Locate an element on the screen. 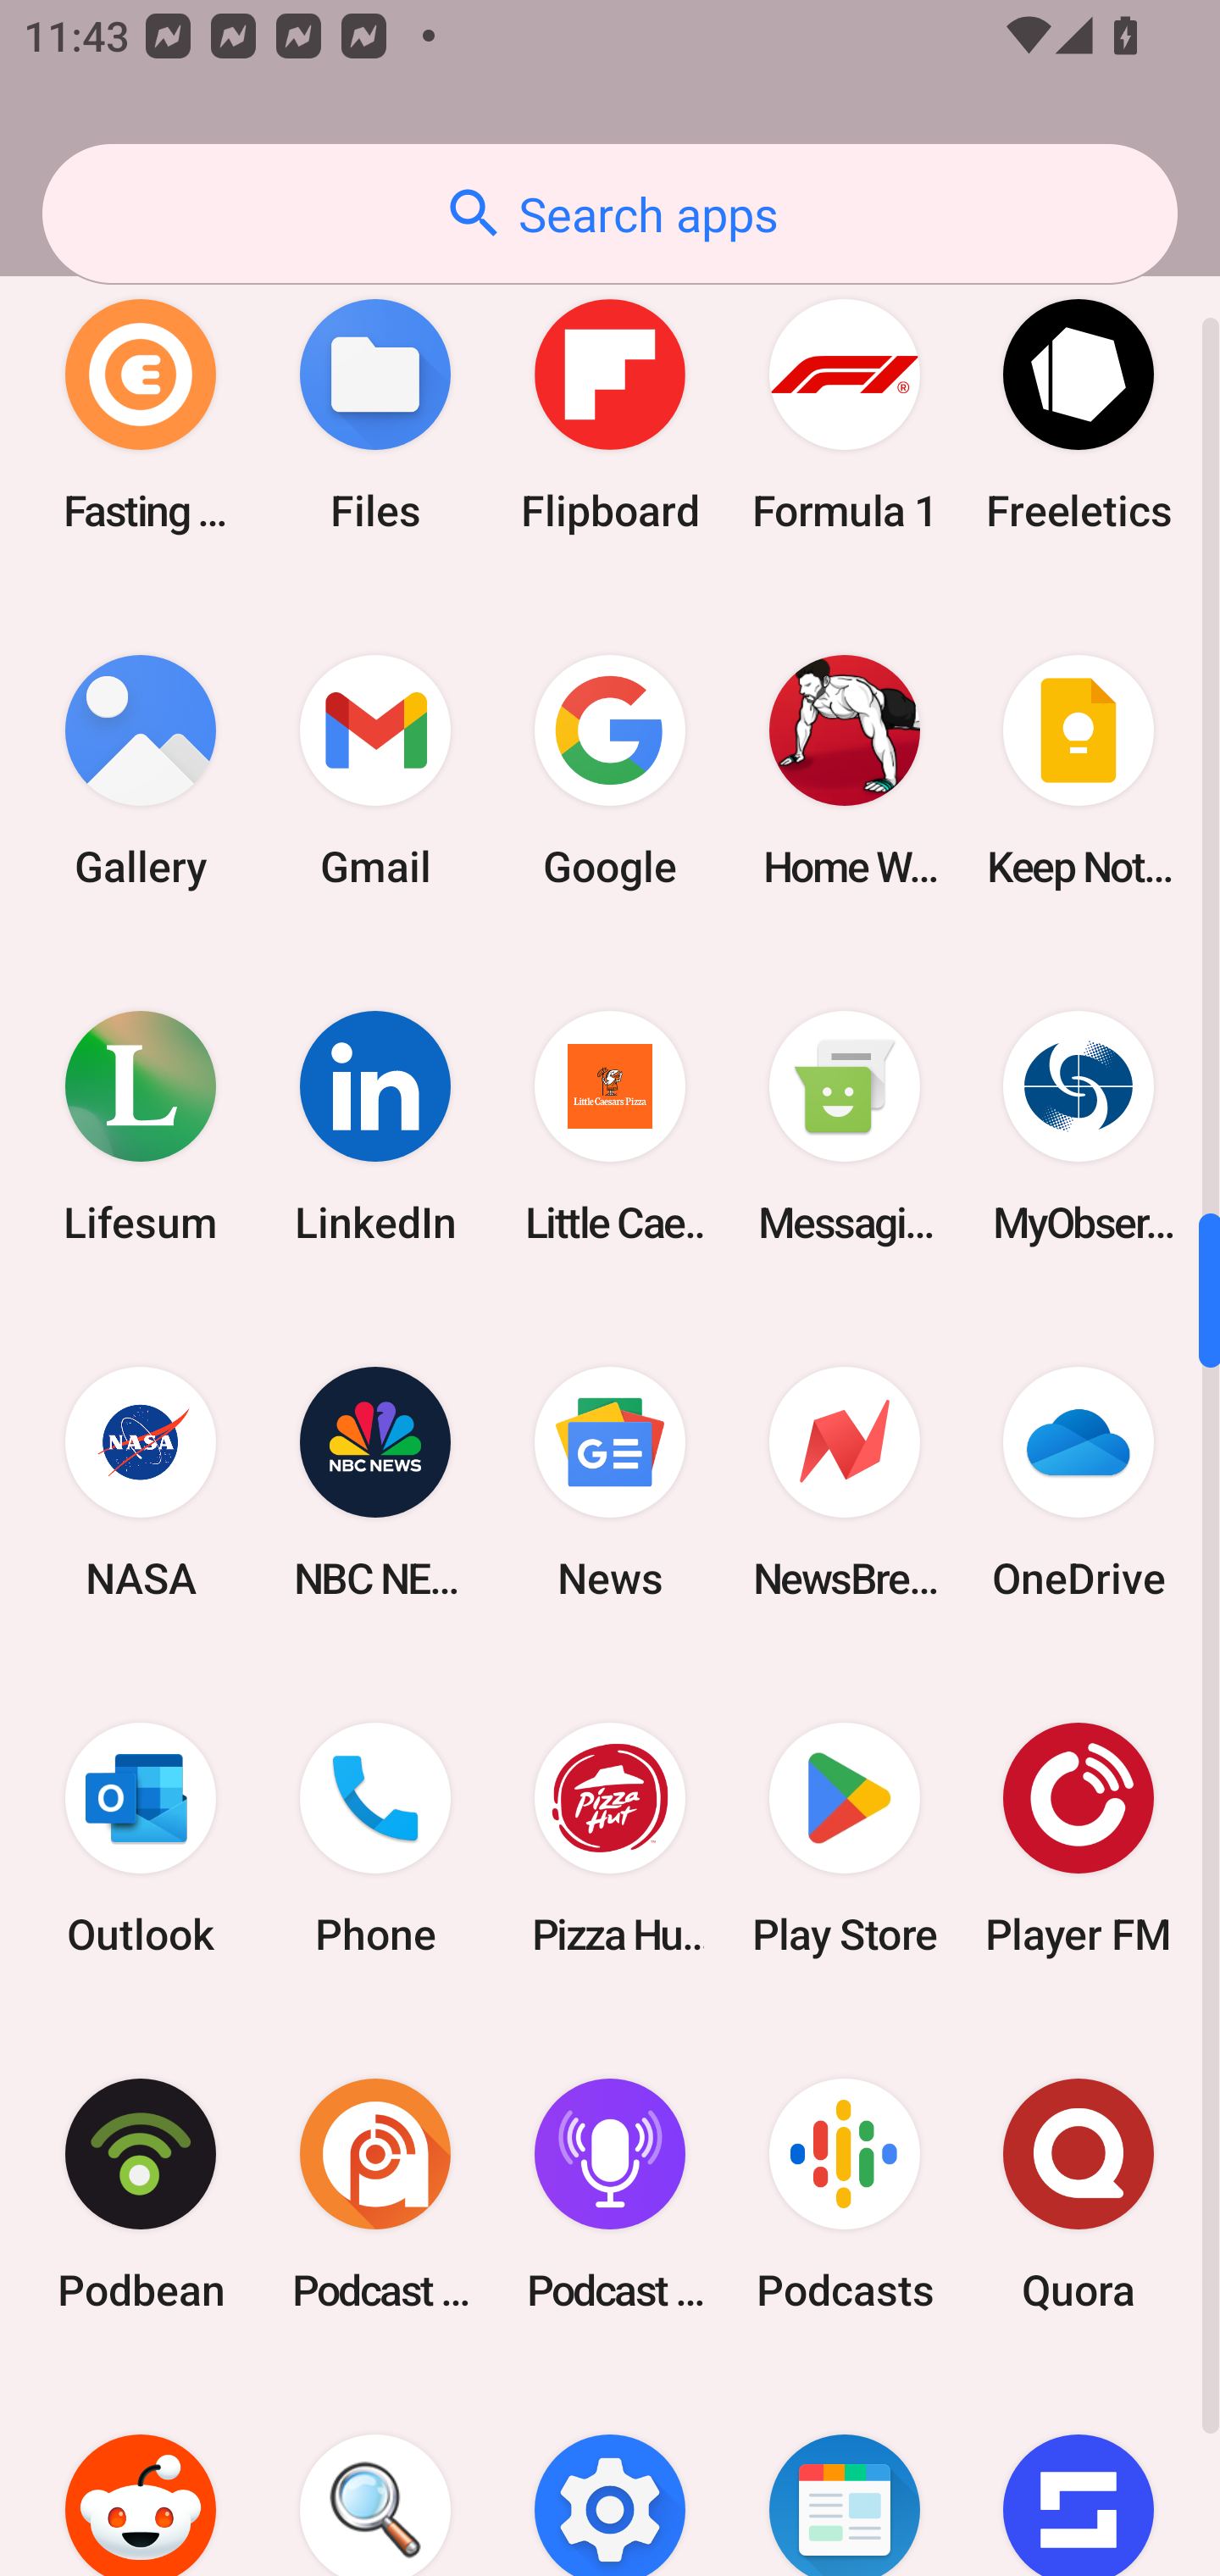    Search apps is located at coordinates (610, 214).